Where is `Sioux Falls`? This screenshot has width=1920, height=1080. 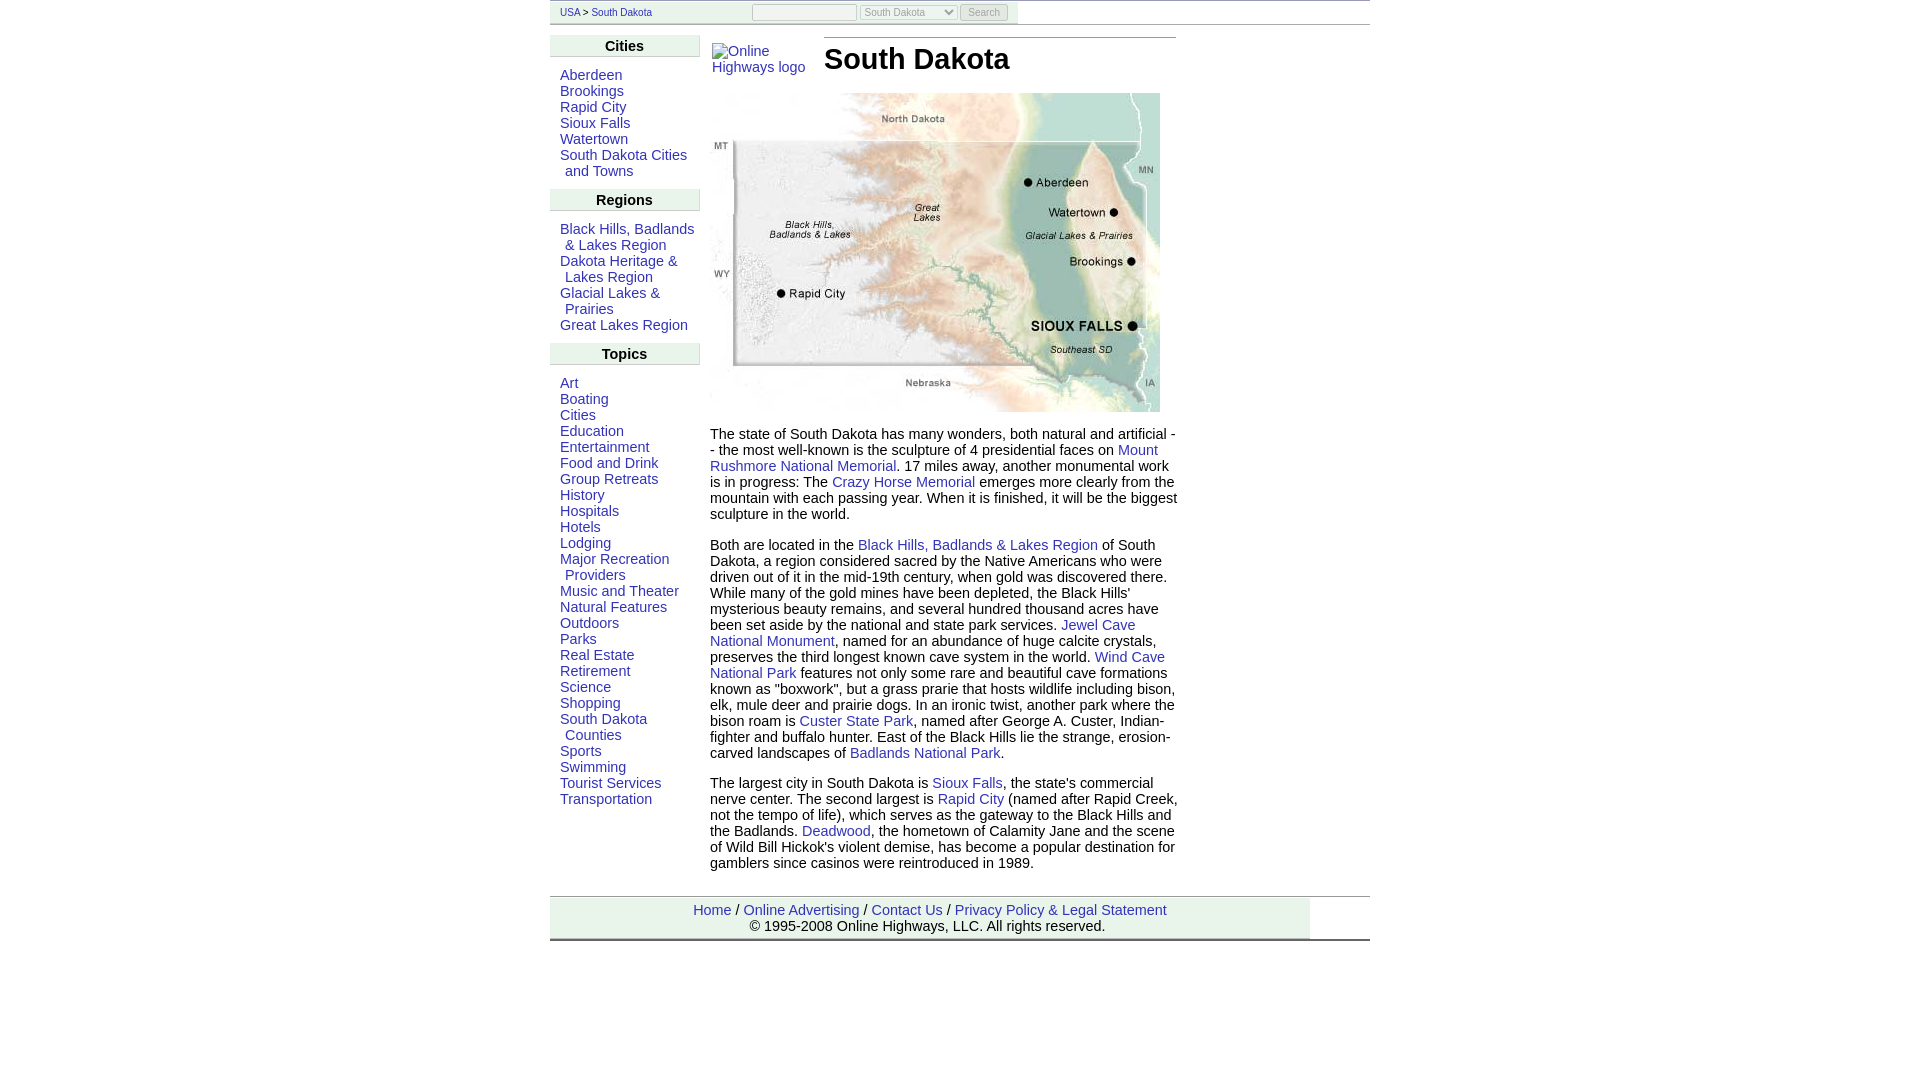 Sioux Falls is located at coordinates (966, 782).